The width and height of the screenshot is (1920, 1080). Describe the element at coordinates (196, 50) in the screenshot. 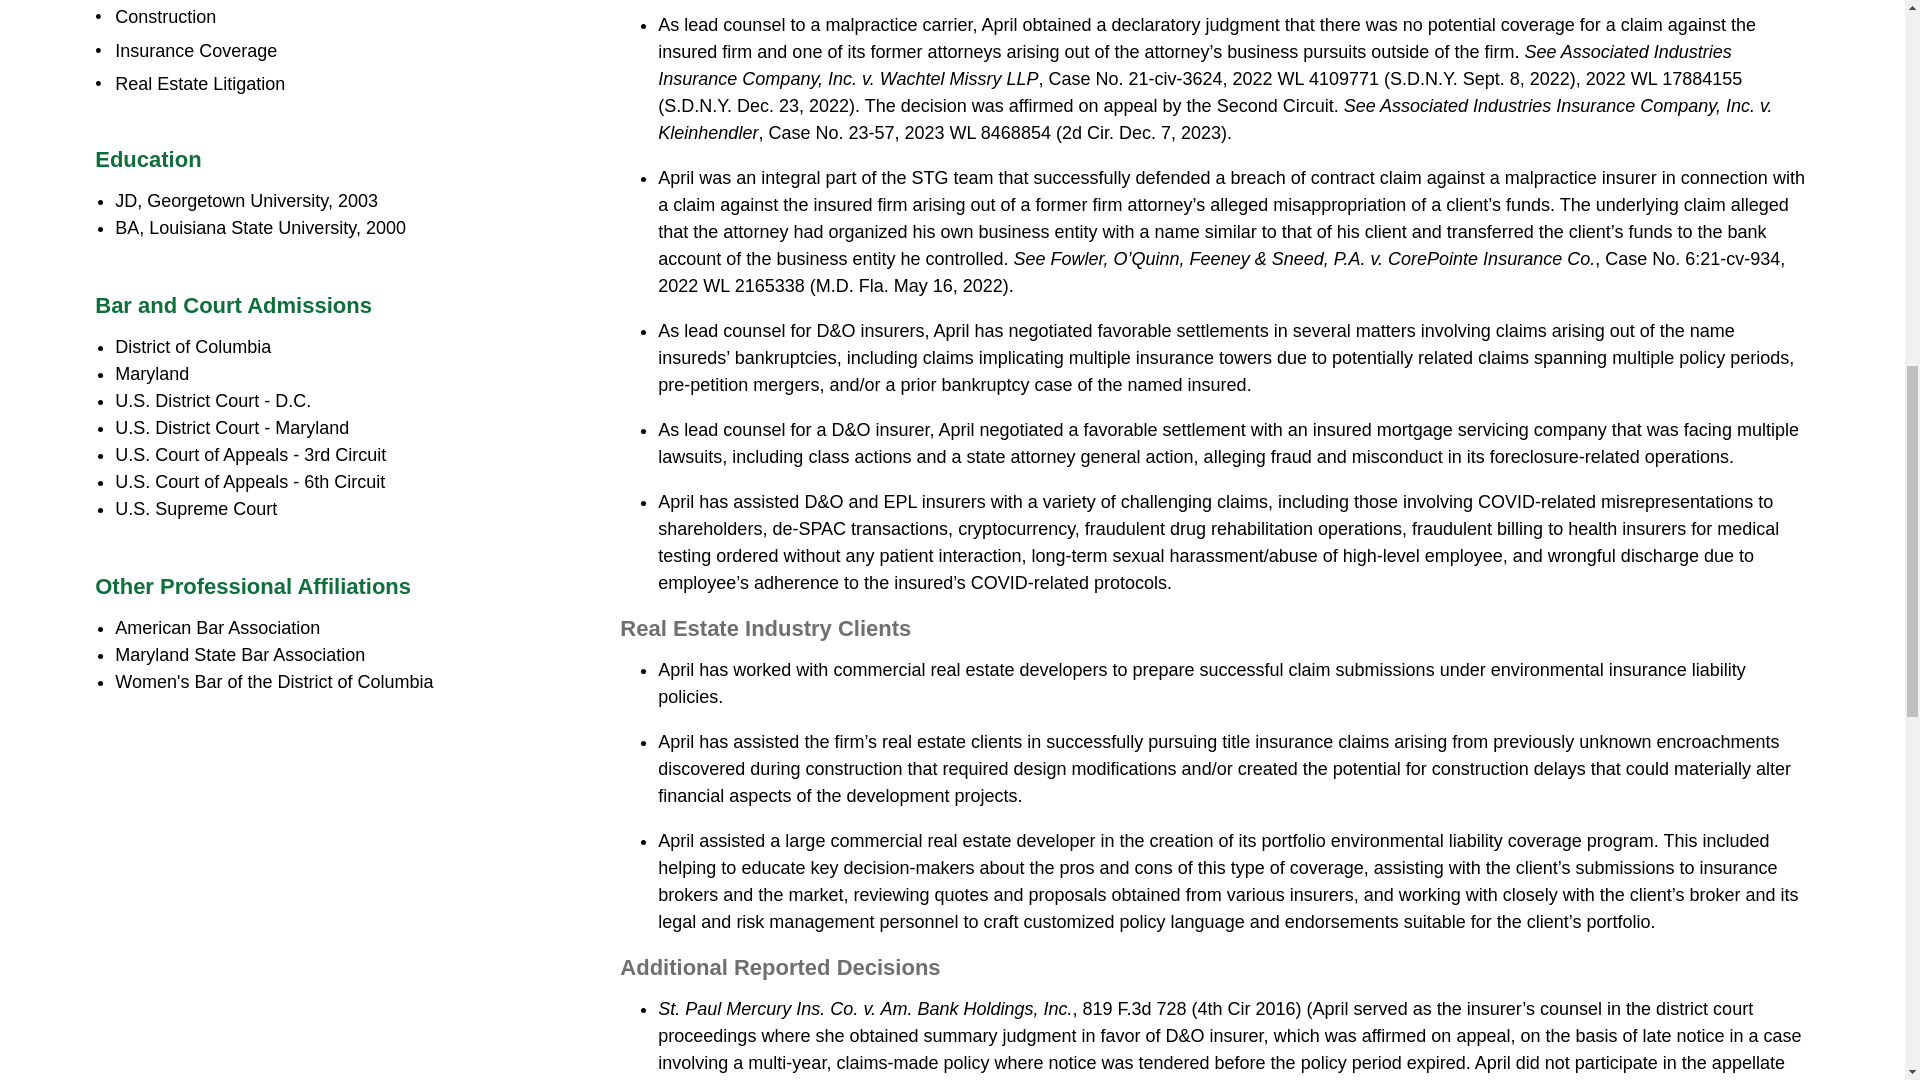

I see `Read more about Insurance Coverage` at that location.